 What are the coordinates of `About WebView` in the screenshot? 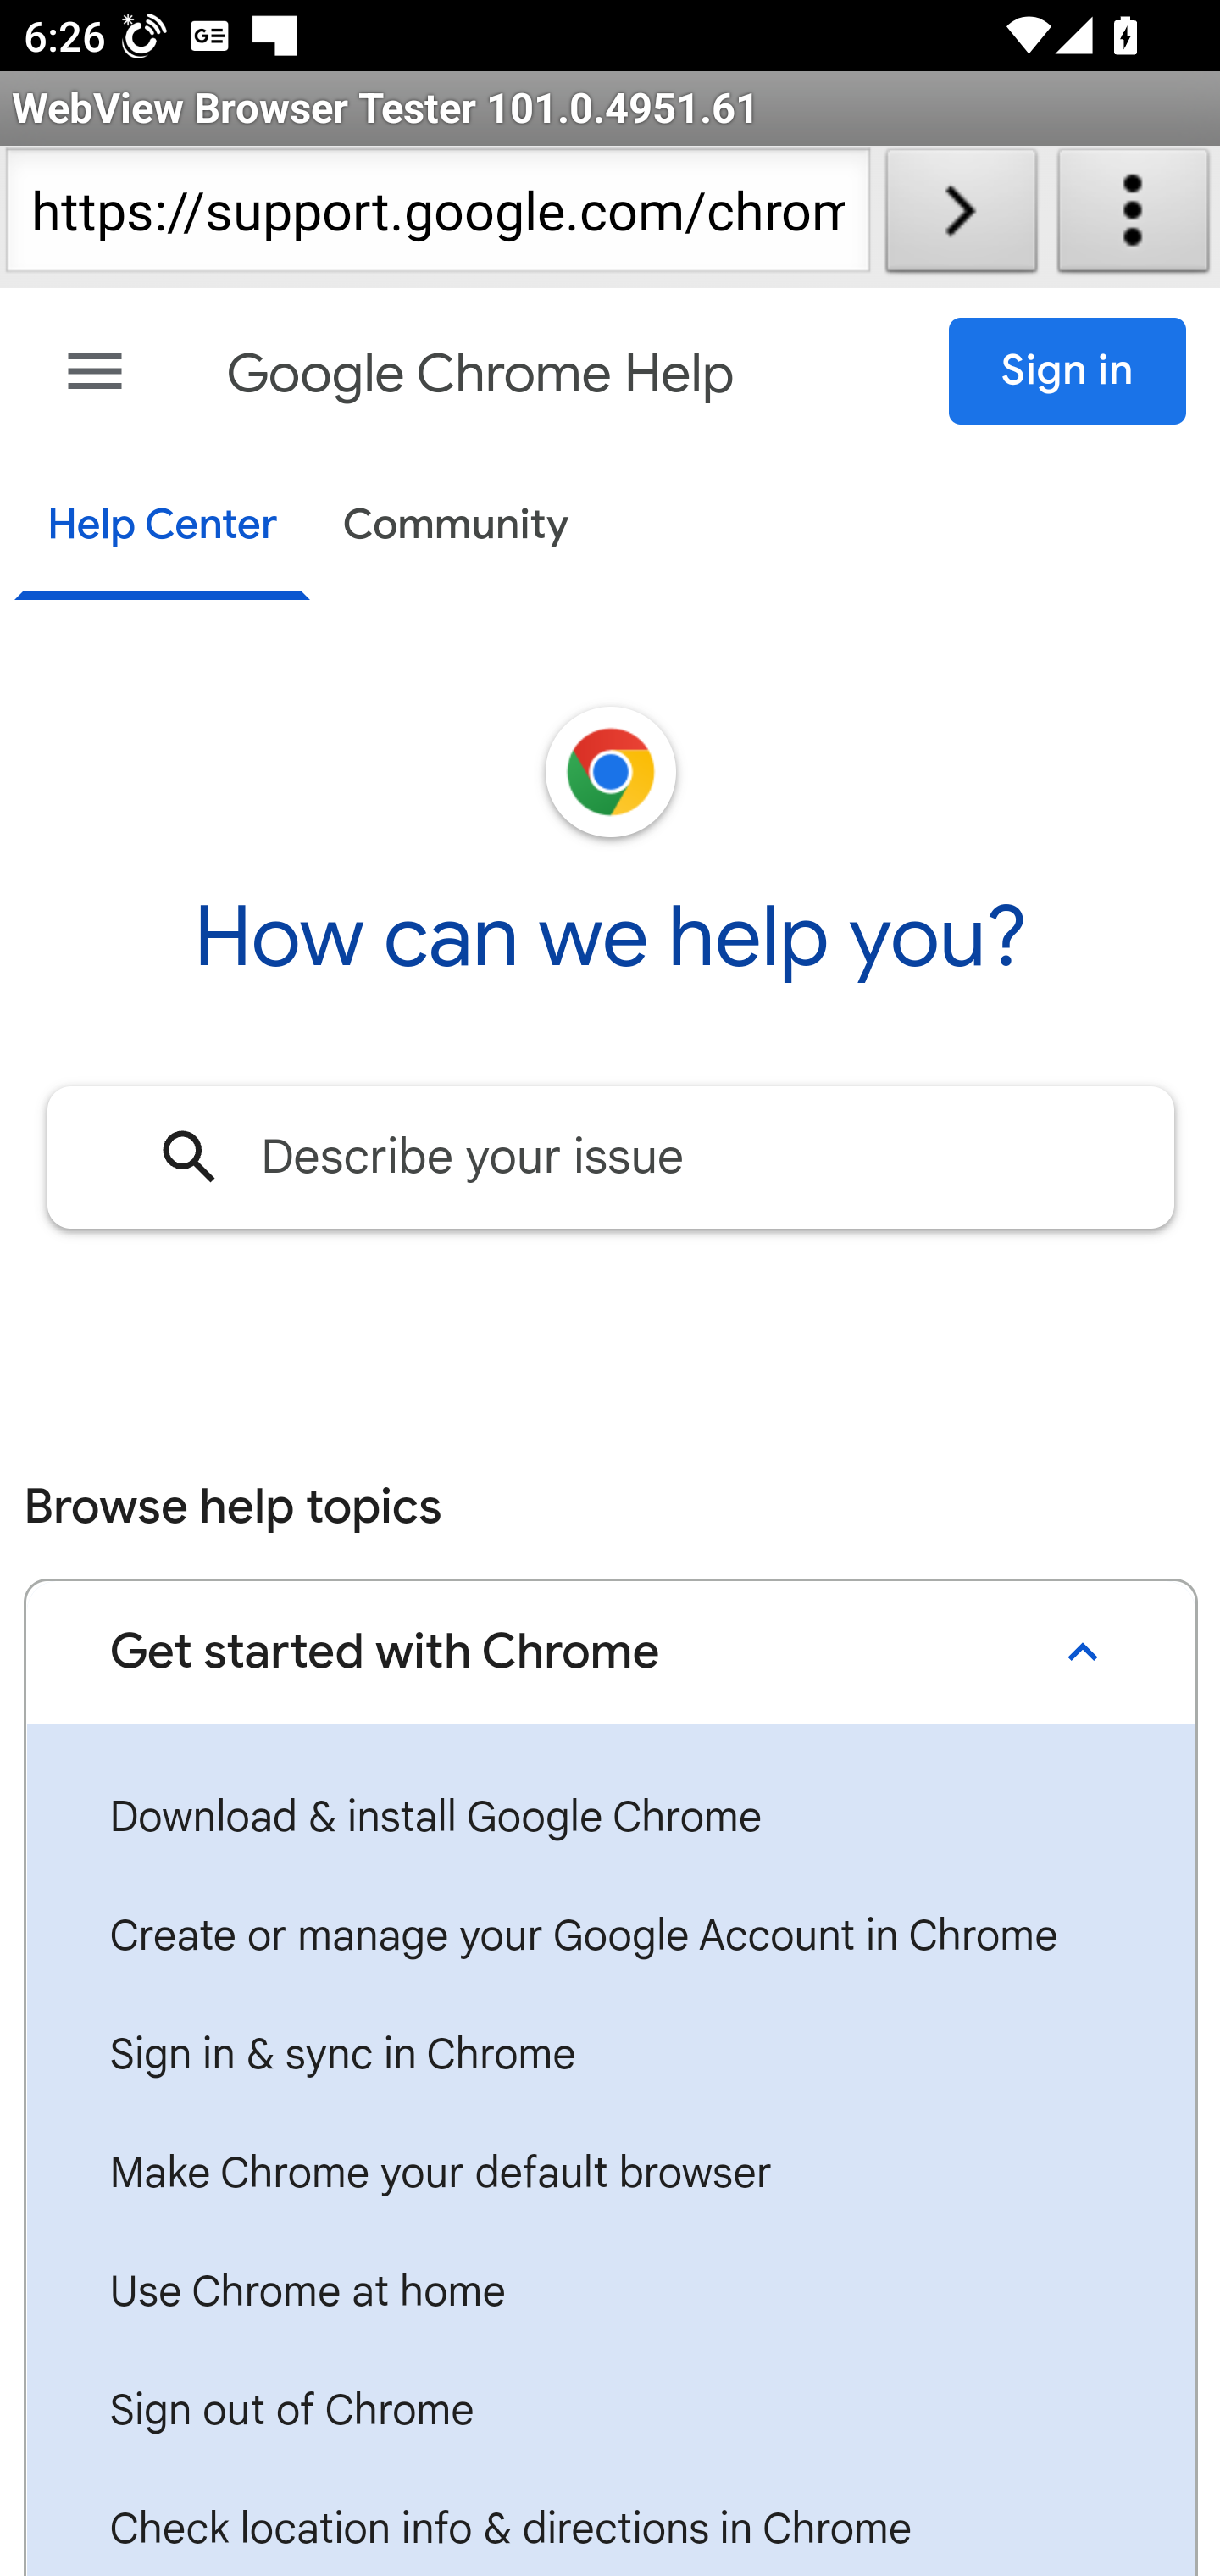 It's located at (1134, 217).